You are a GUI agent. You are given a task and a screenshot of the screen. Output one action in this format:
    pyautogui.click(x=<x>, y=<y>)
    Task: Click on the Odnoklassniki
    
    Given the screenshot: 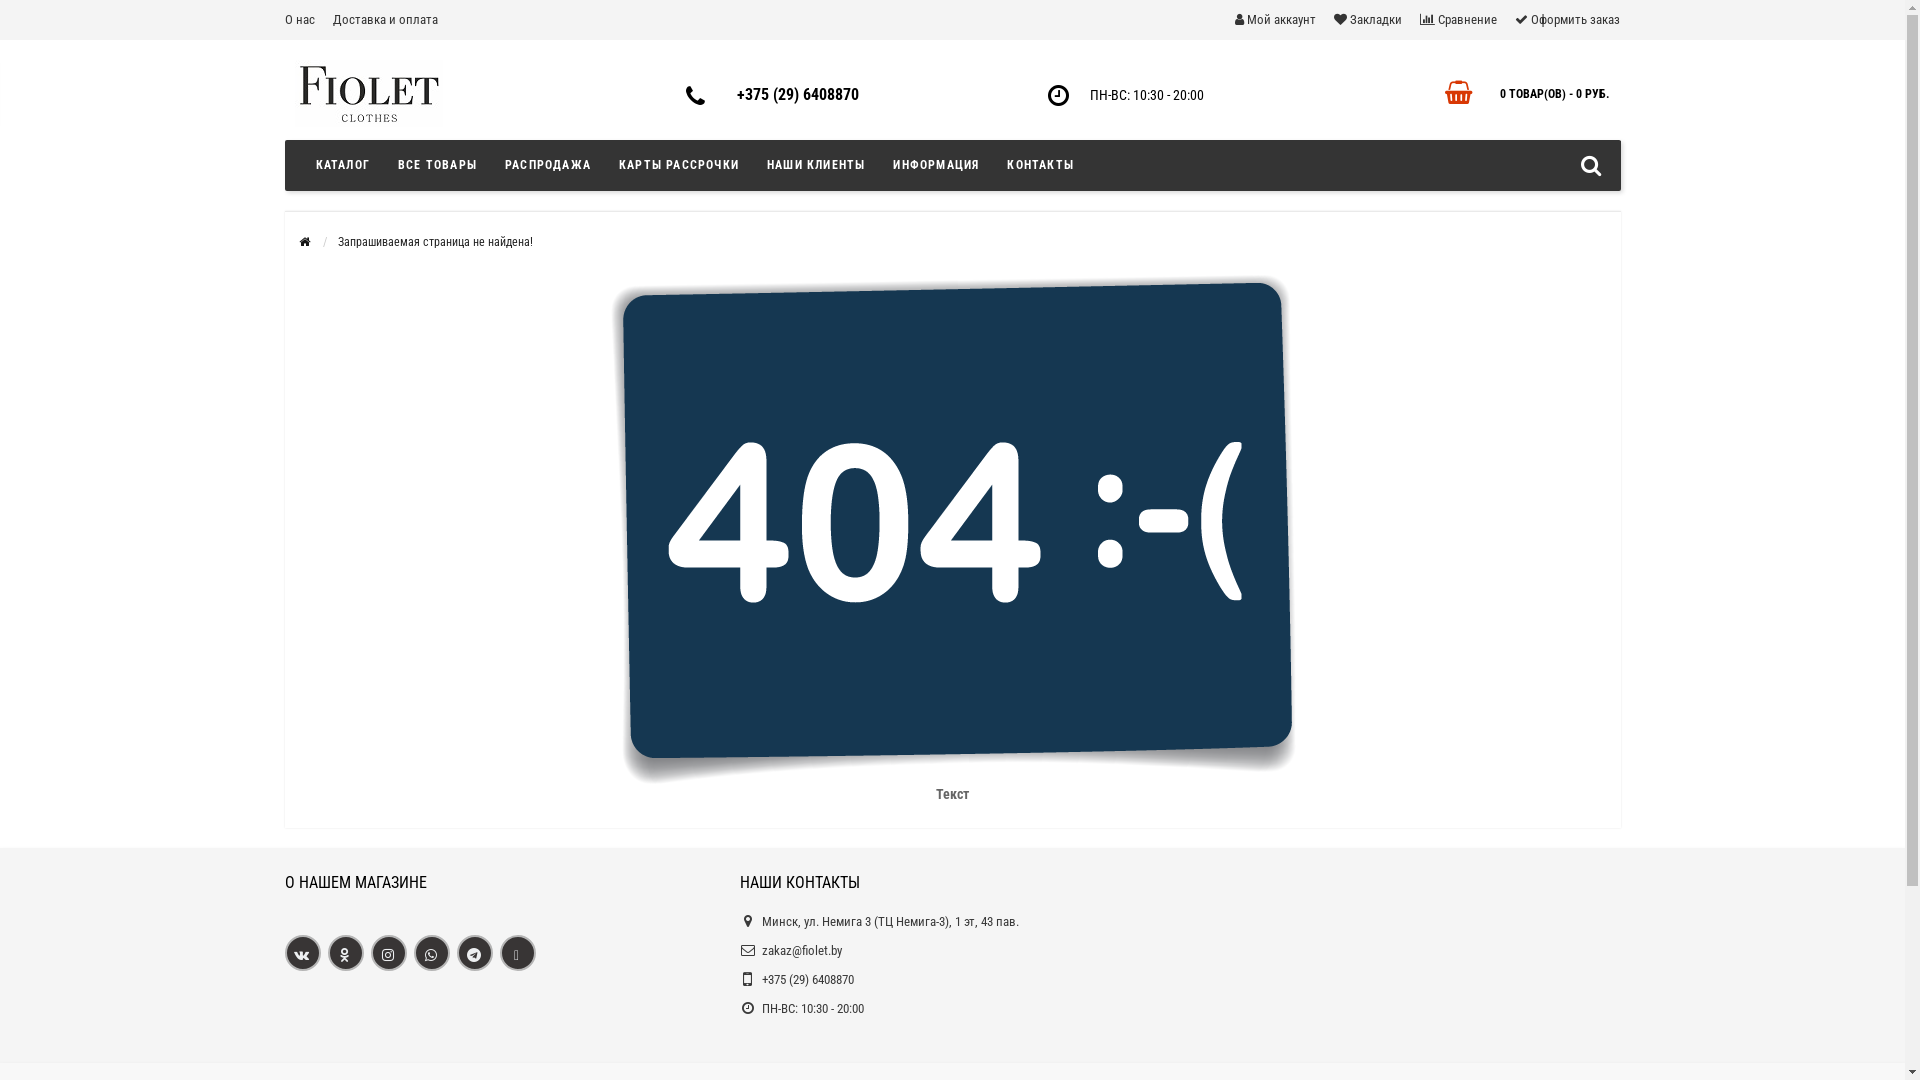 What is the action you would take?
    pyautogui.click(x=346, y=953)
    